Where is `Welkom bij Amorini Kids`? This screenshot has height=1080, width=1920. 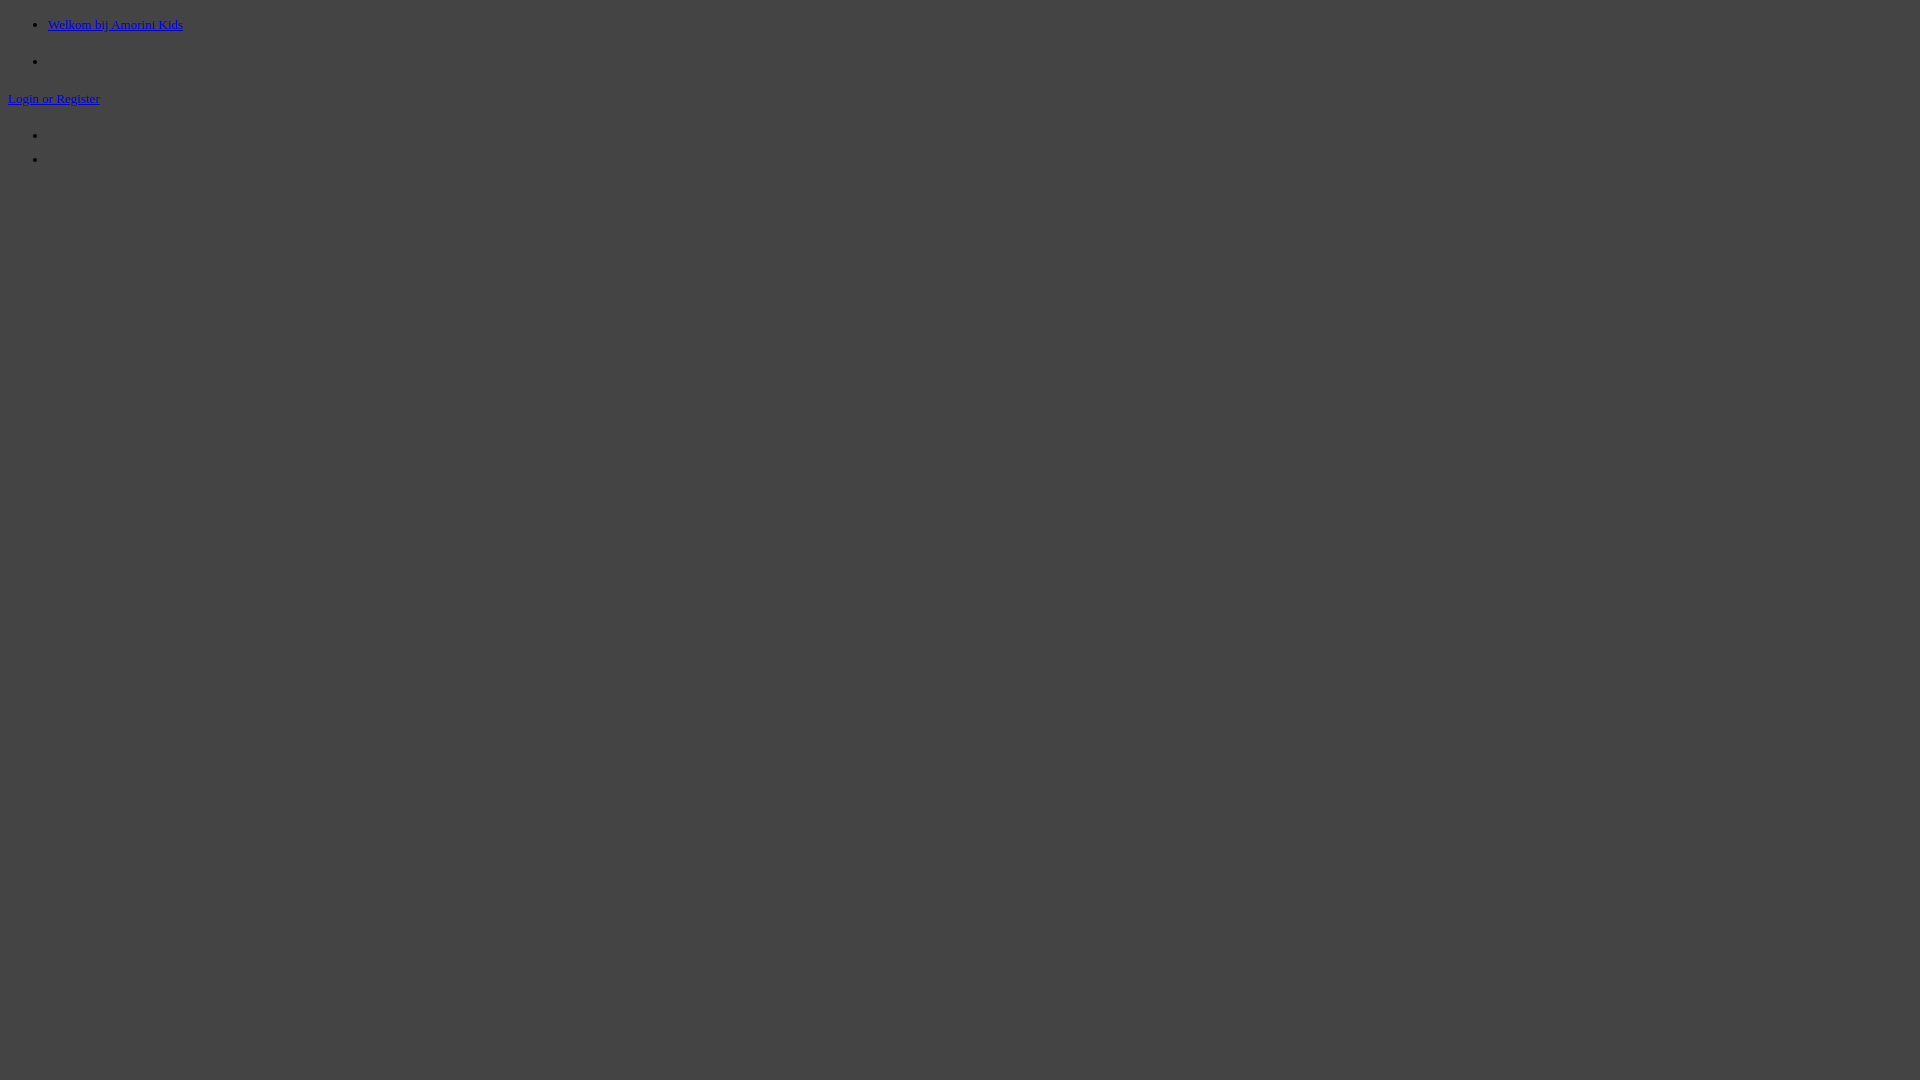
Welkom bij Amorini Kids is located at coordinates (116, 24).